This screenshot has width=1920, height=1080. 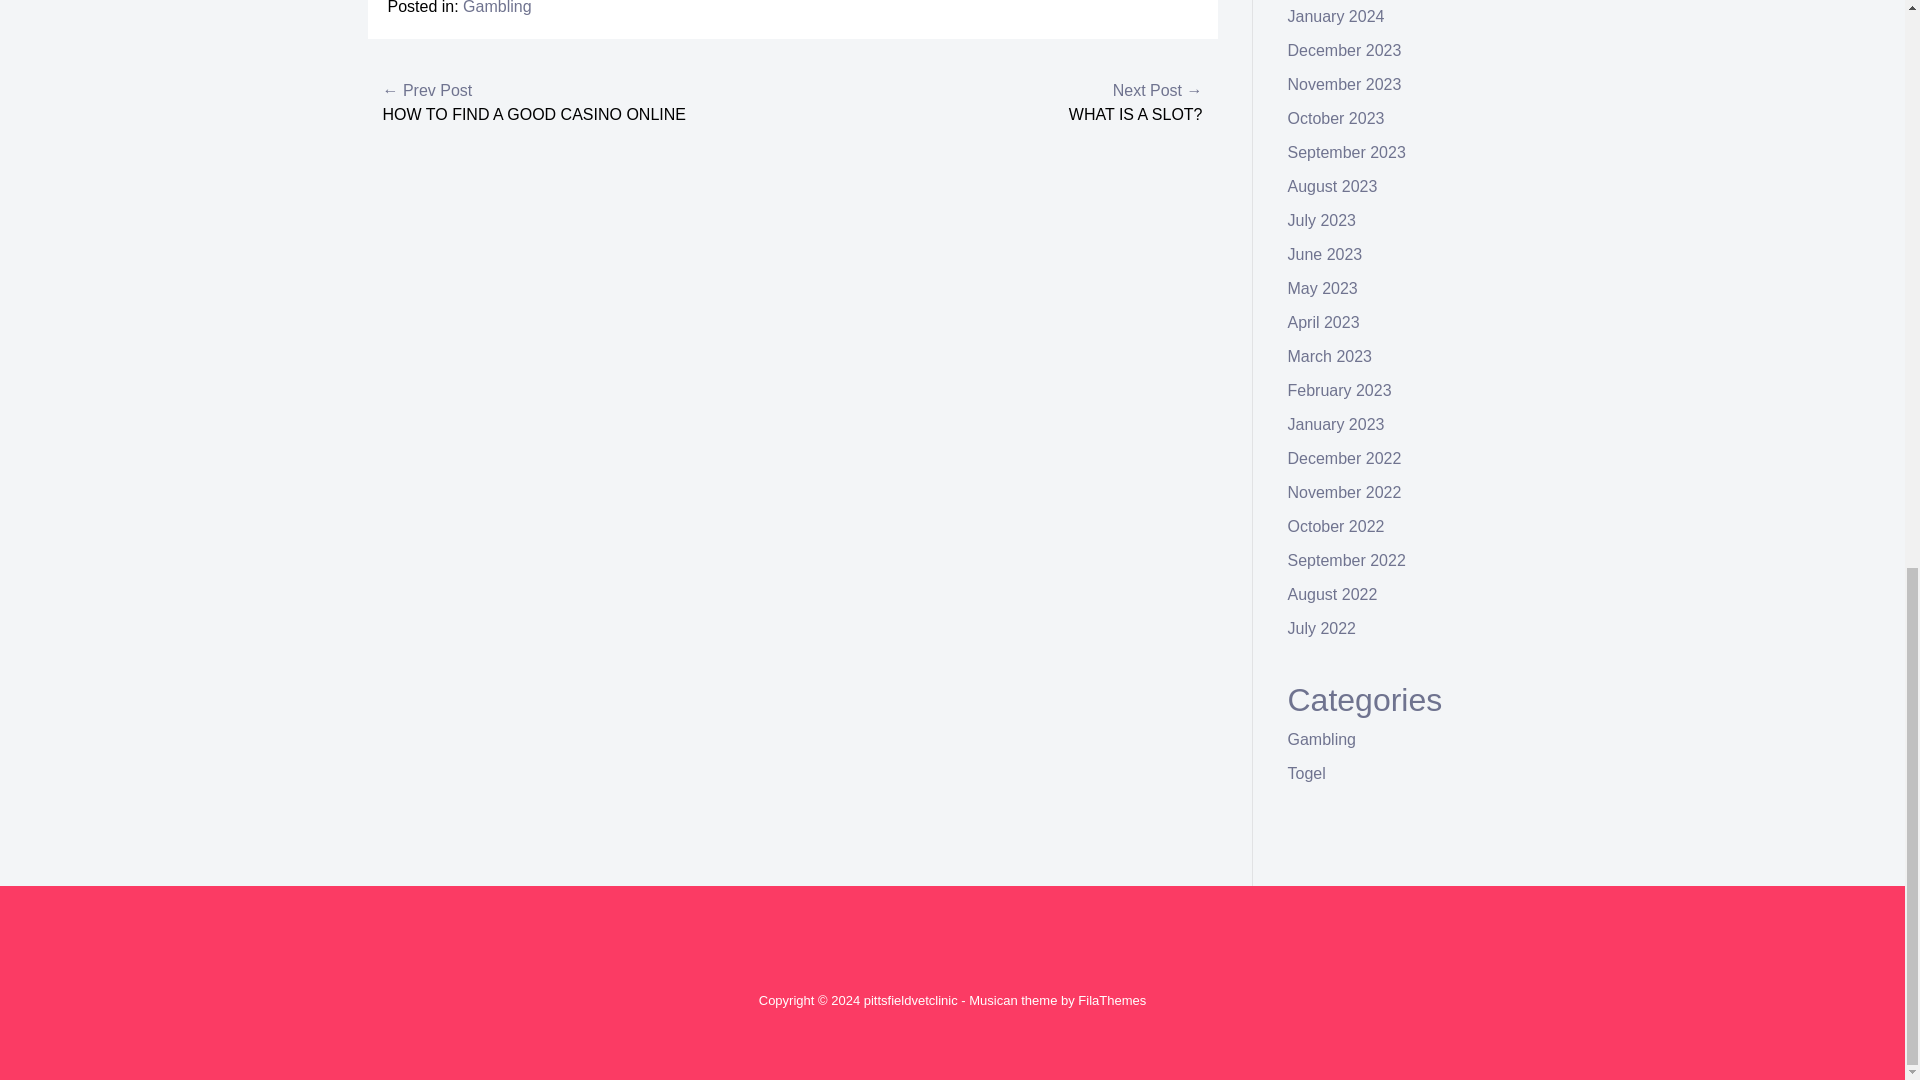 I want to click on July 2023, so click(x=1322, y=220).